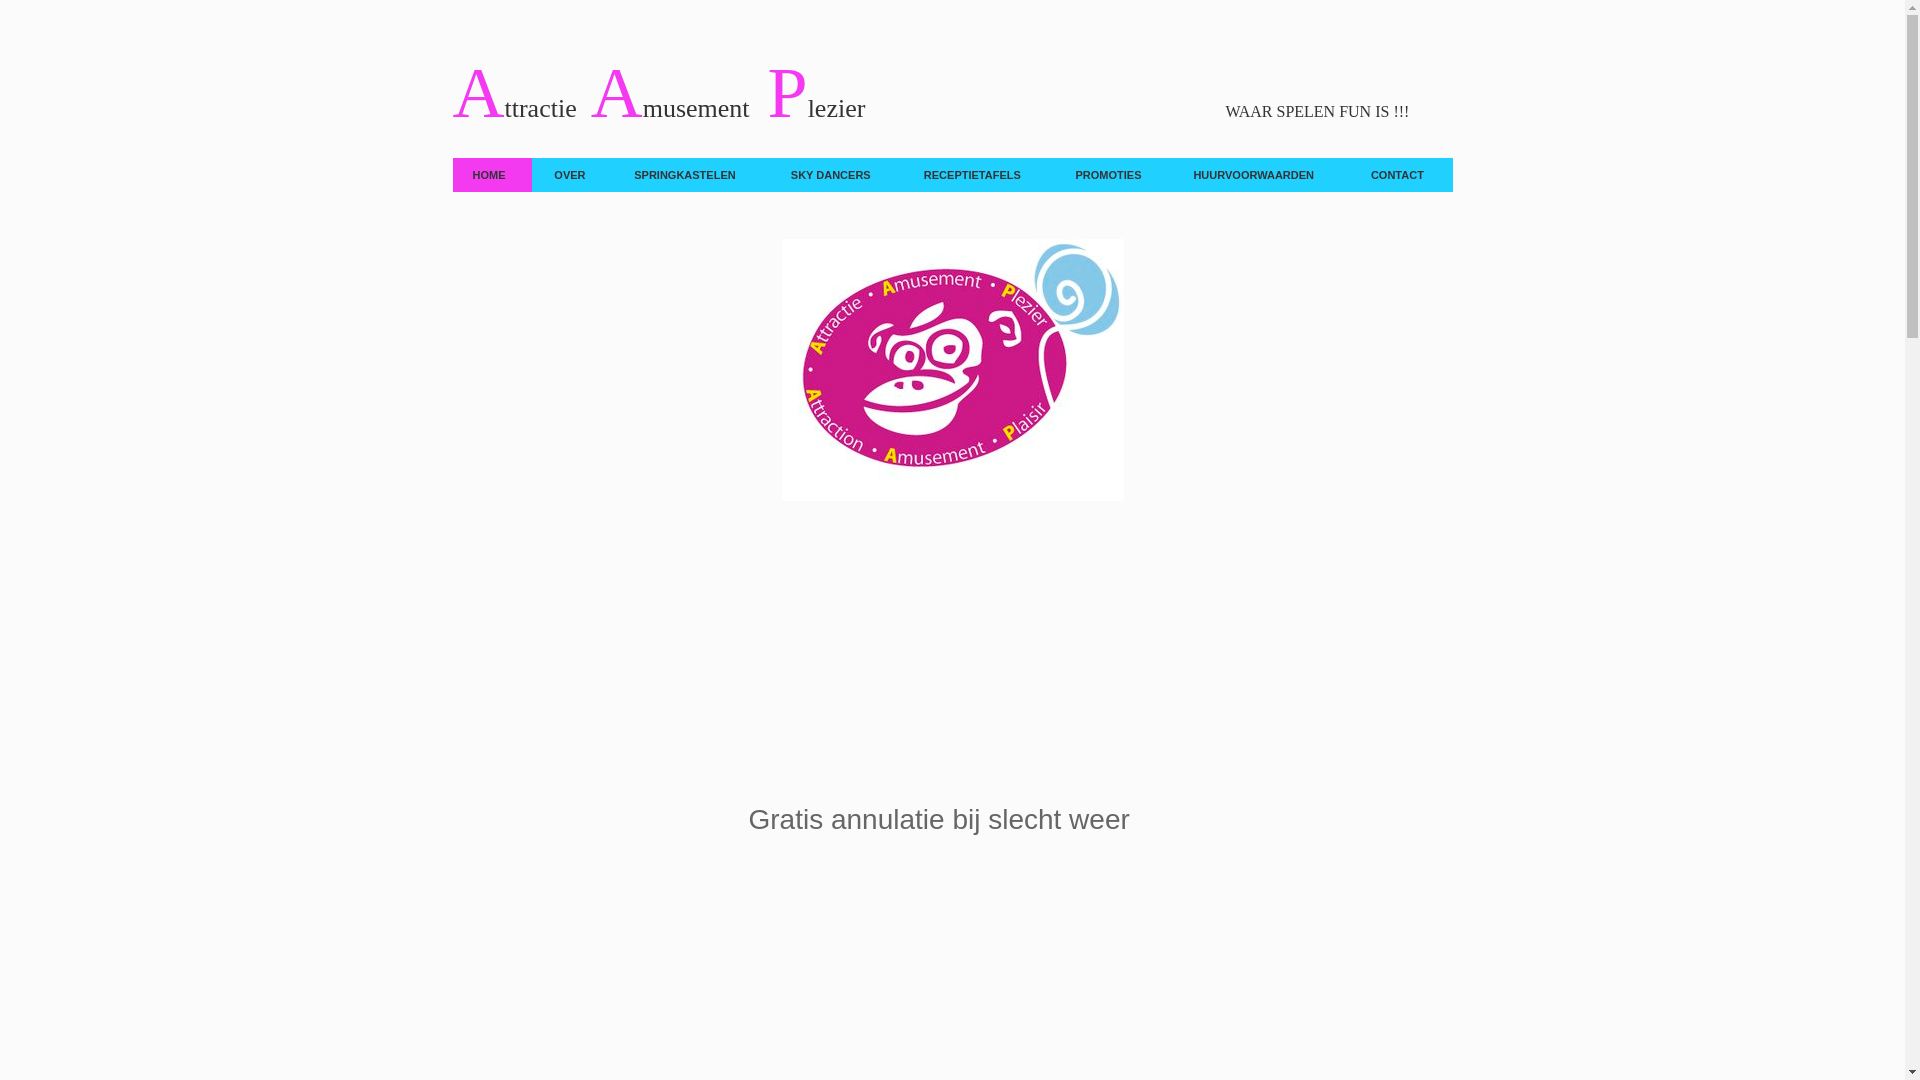 This screenshot has width=1920, height=1080. I want to click on RECEPTIETAFELS, so click(979, 175).